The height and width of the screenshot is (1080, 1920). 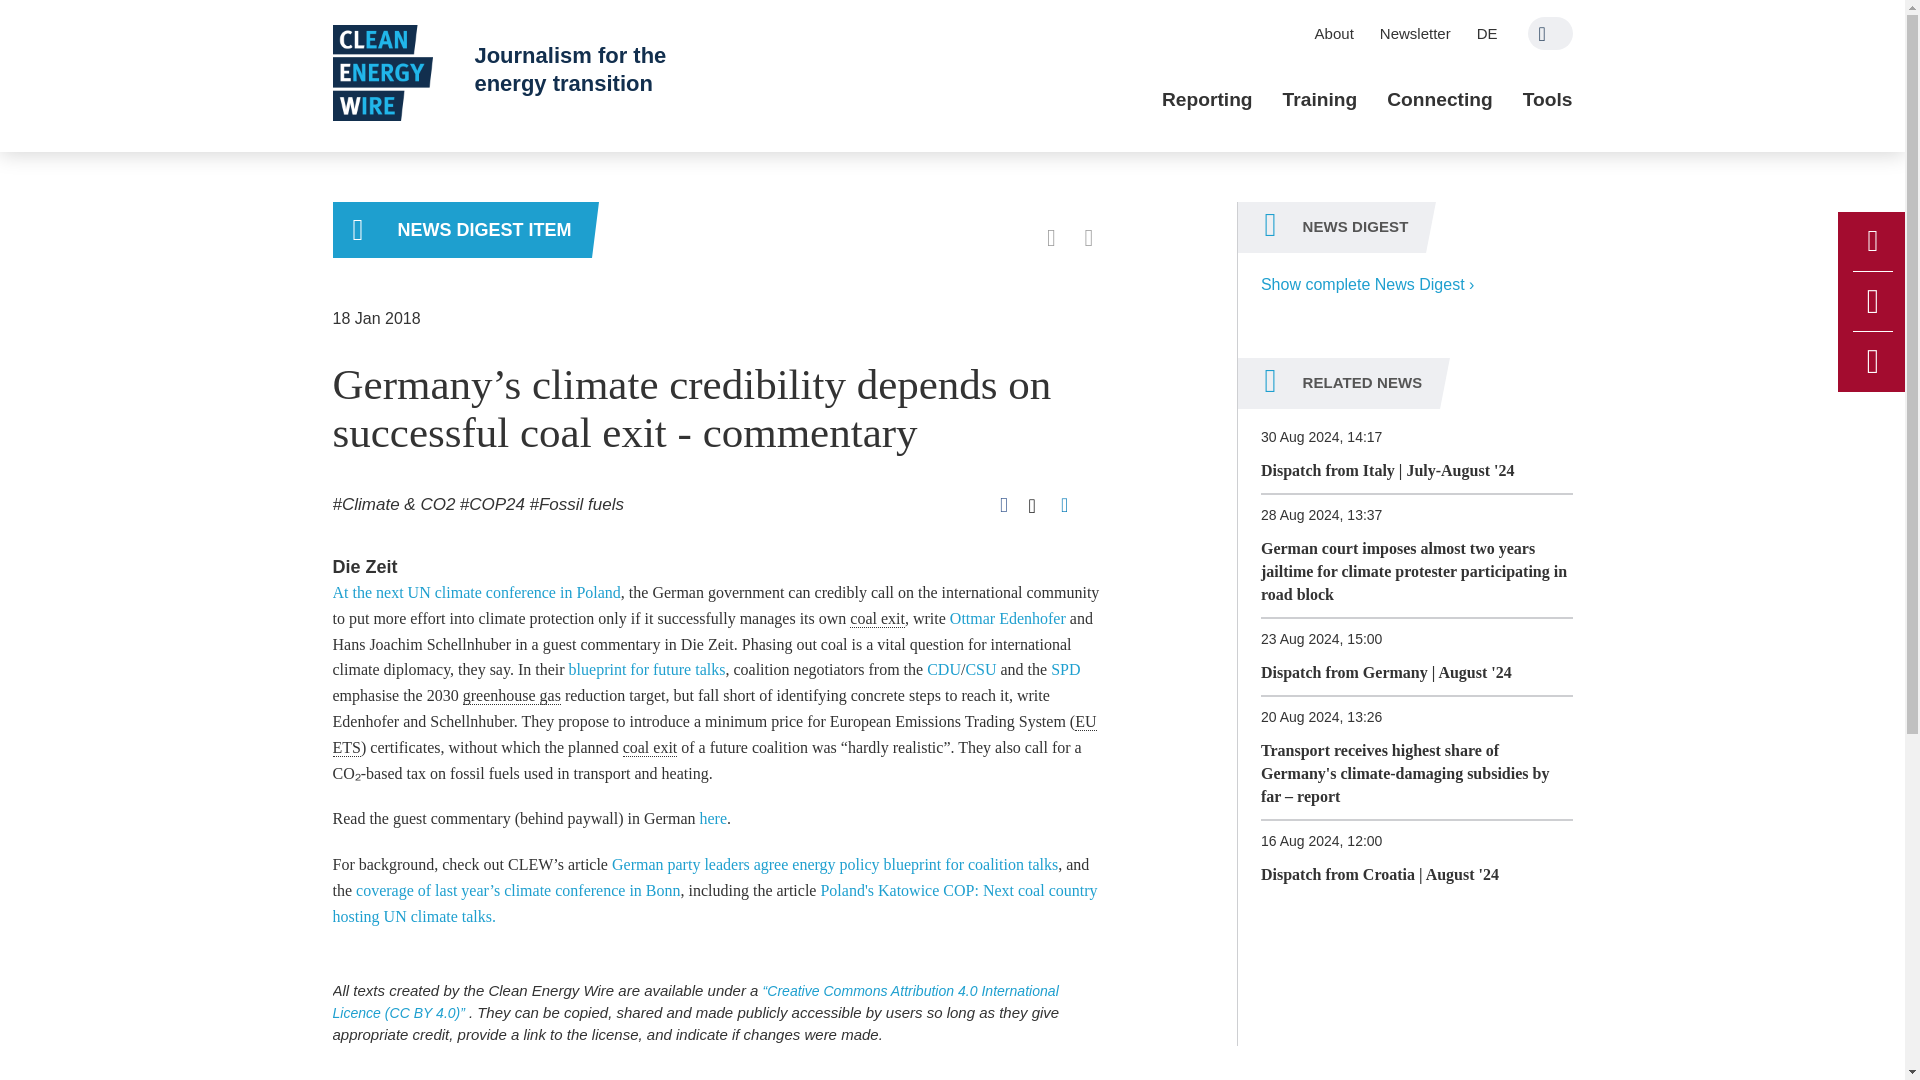 What do you see at coordinates (1415, 33) in the screenshot?
I see `Newsletter` at bounding box center [1415, 33].